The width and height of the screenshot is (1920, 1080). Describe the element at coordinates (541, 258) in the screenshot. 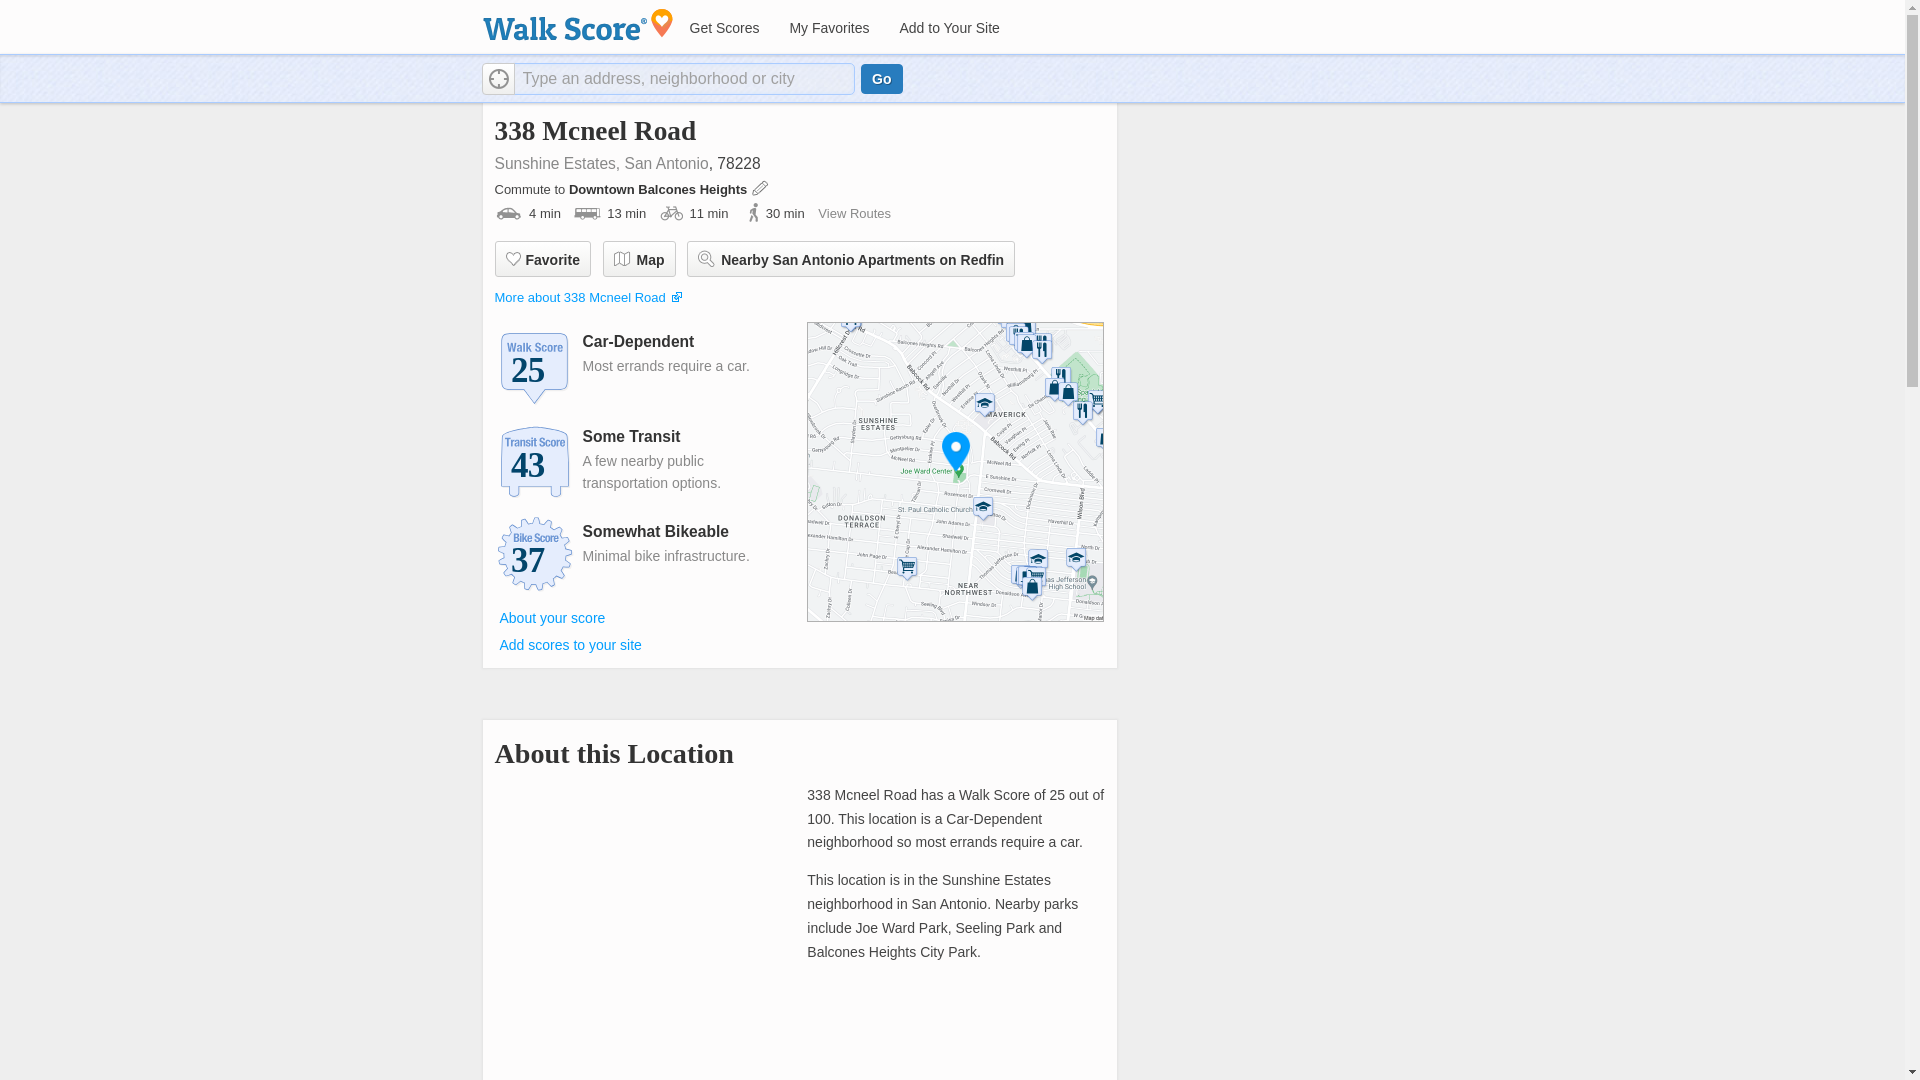

I see `Favorite` at that location.